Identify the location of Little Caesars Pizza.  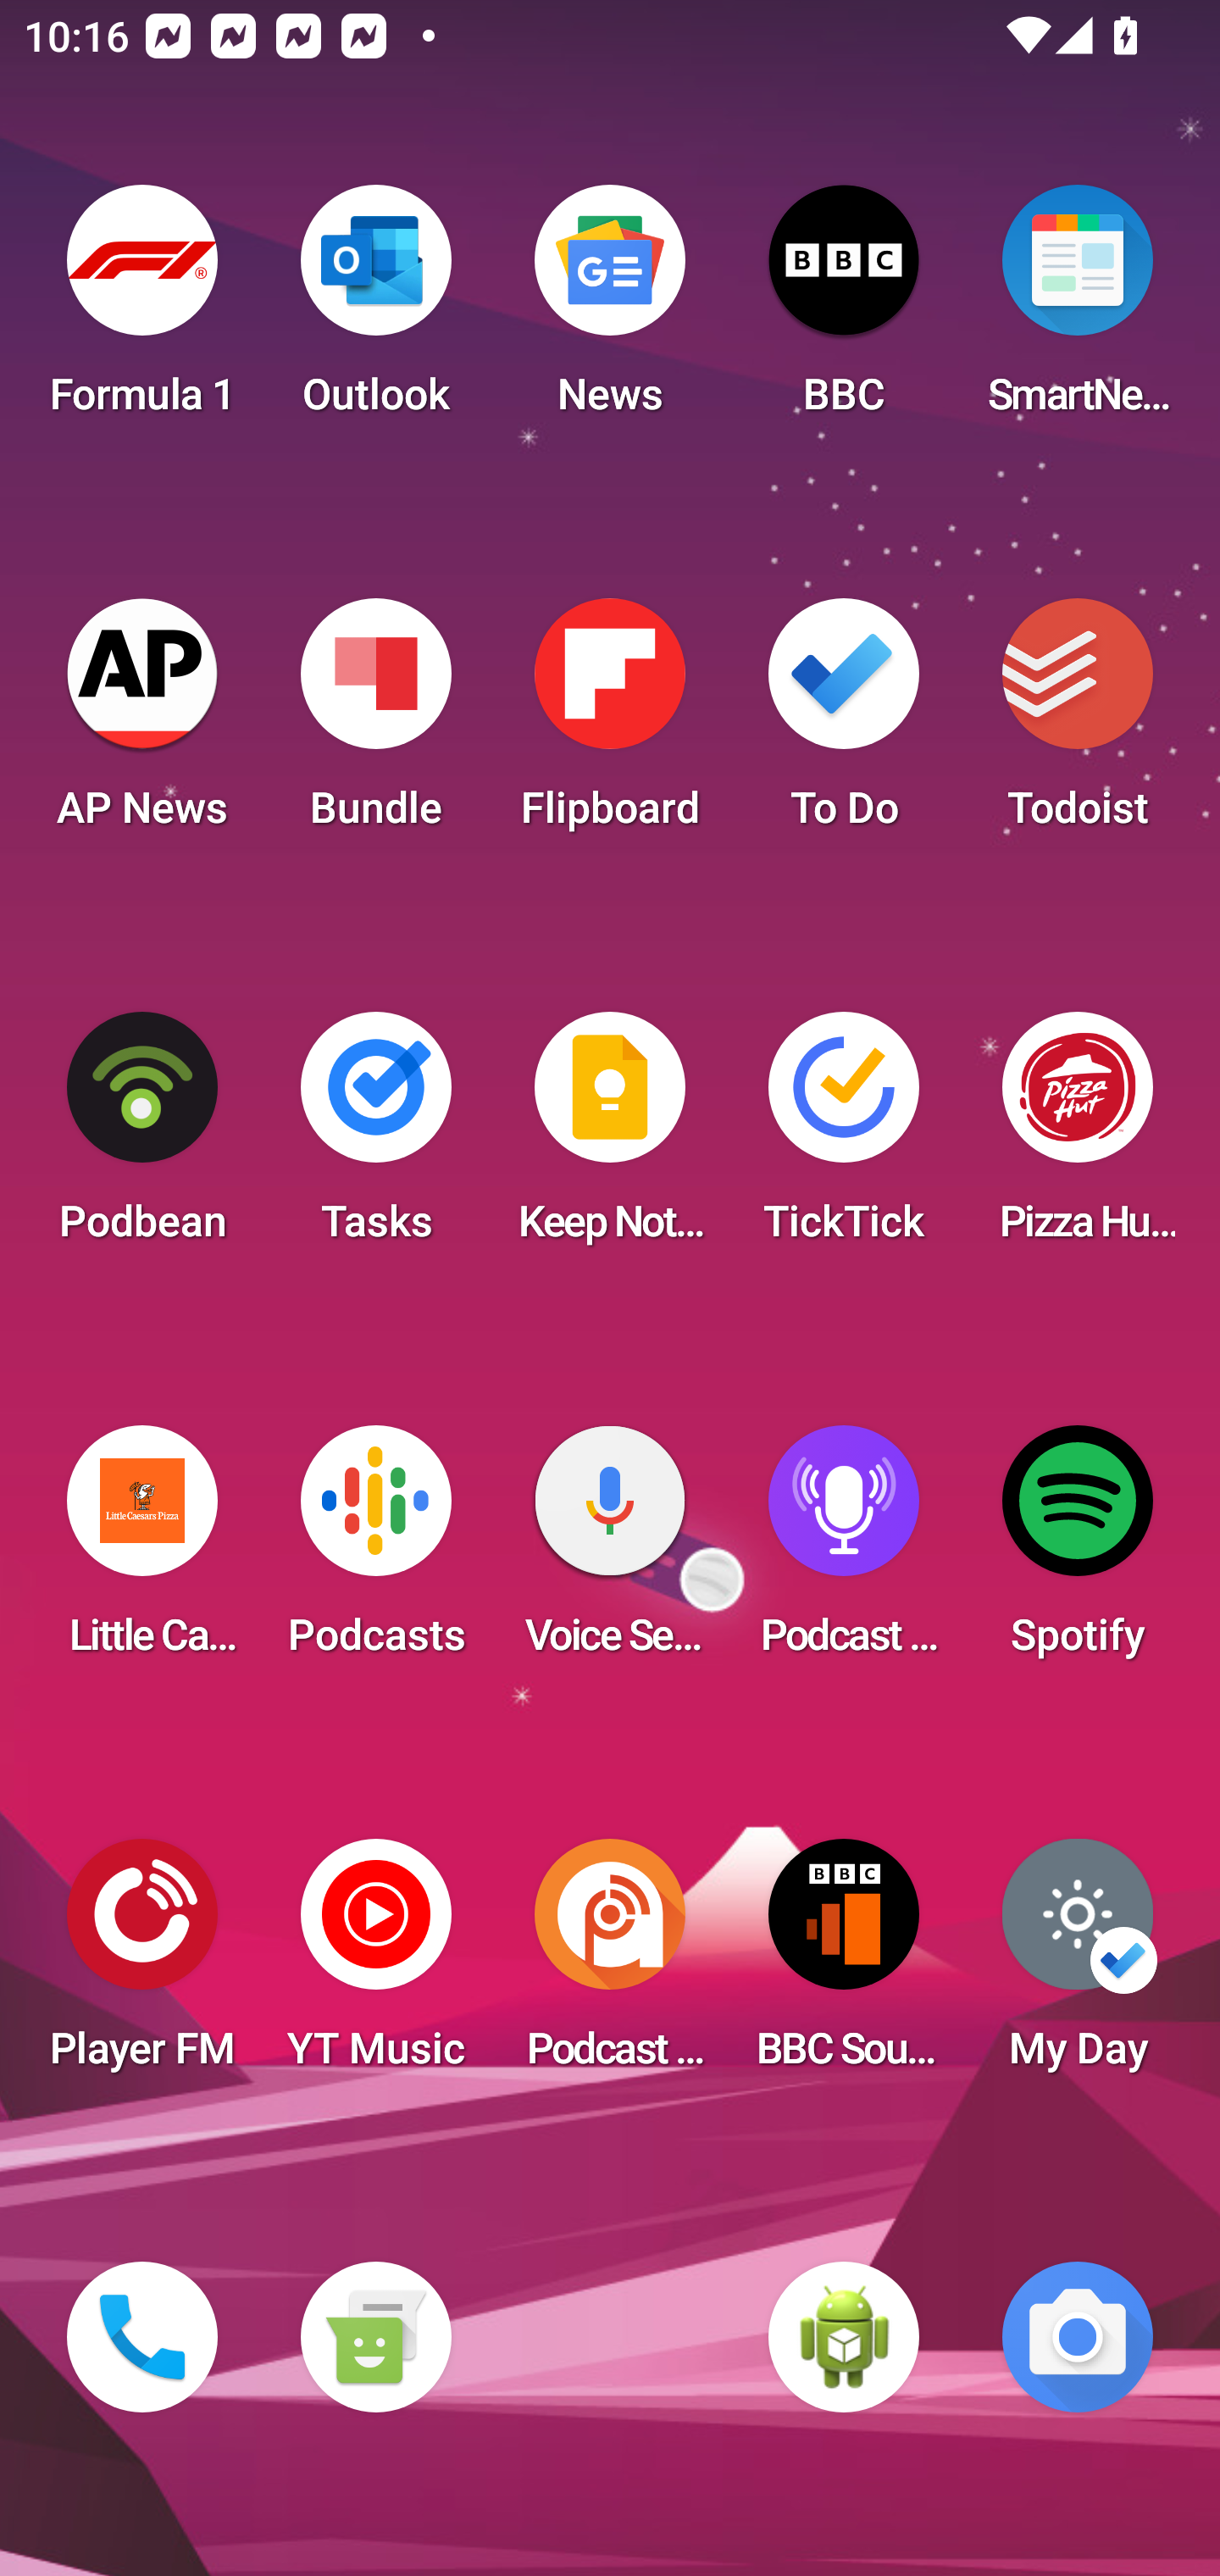
(142, 1551).